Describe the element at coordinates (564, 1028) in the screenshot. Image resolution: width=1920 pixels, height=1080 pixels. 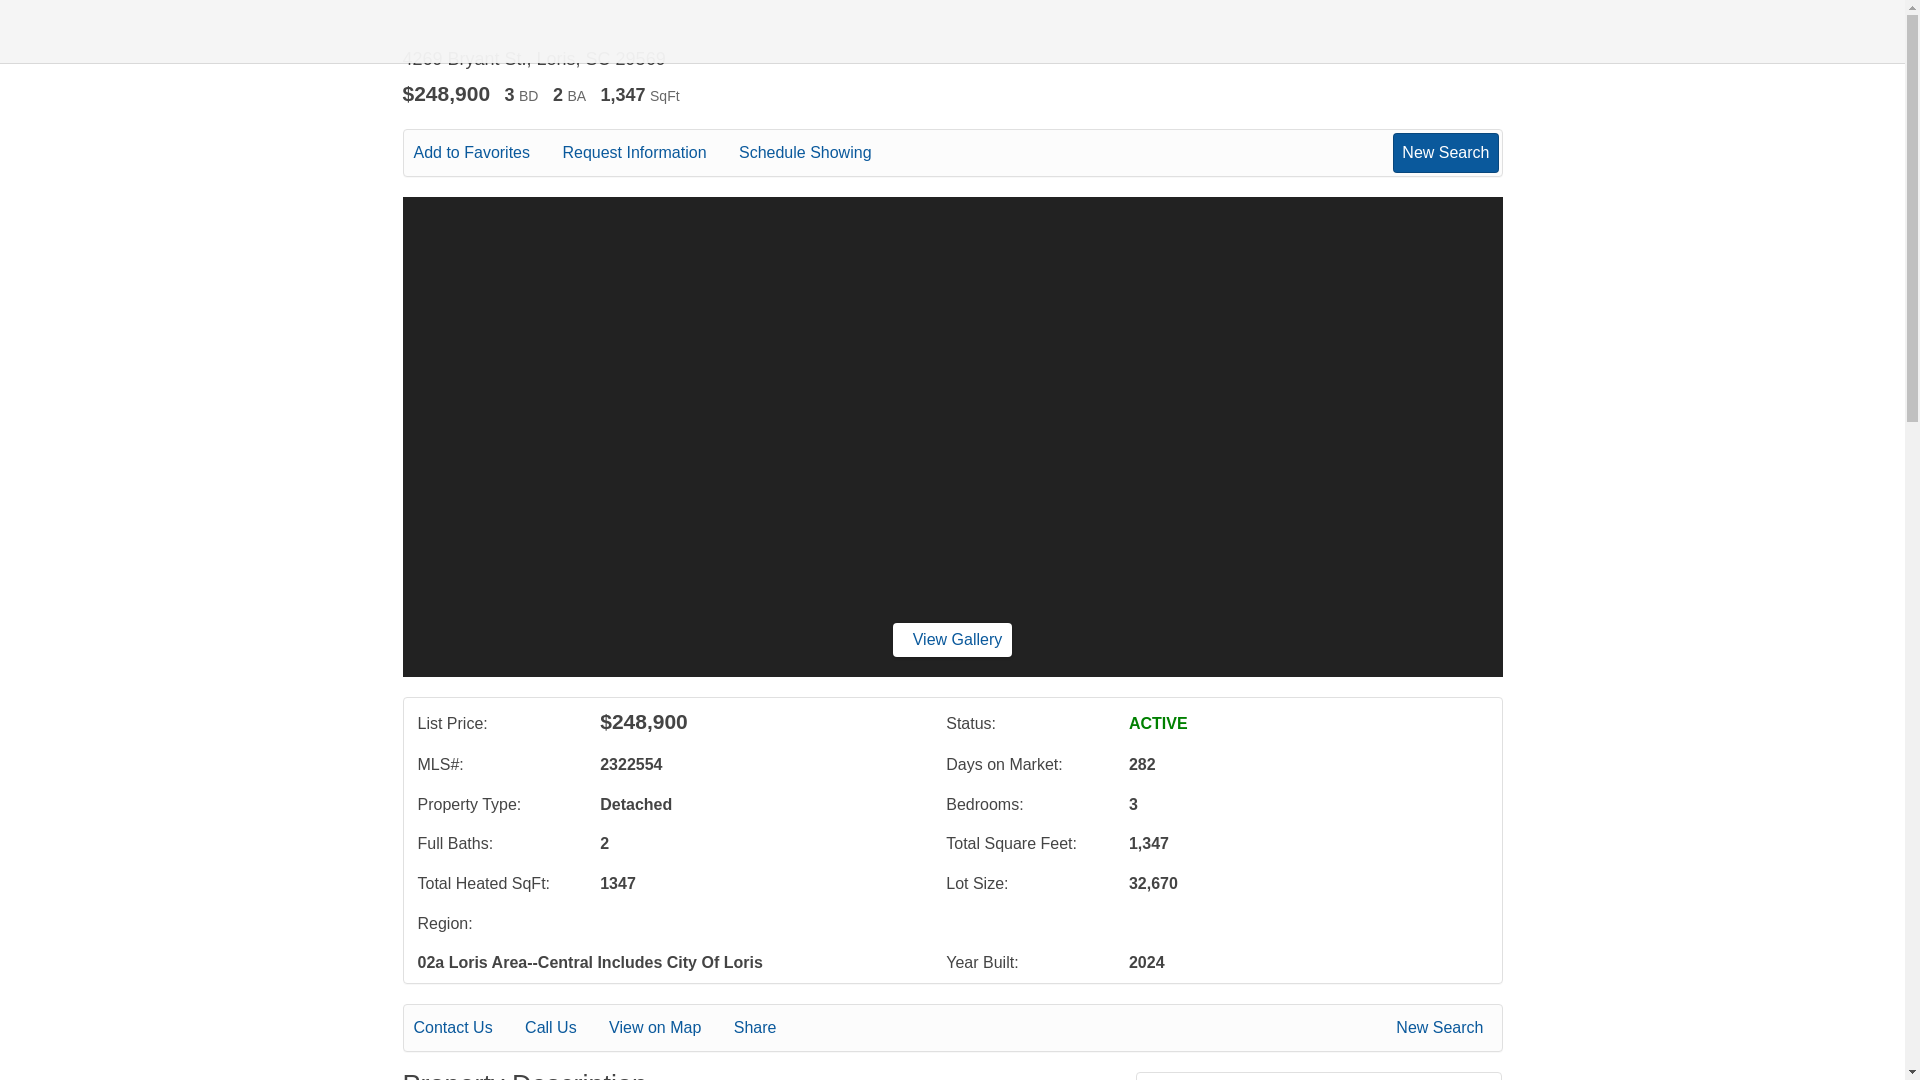
I see `Call Us` at that location.